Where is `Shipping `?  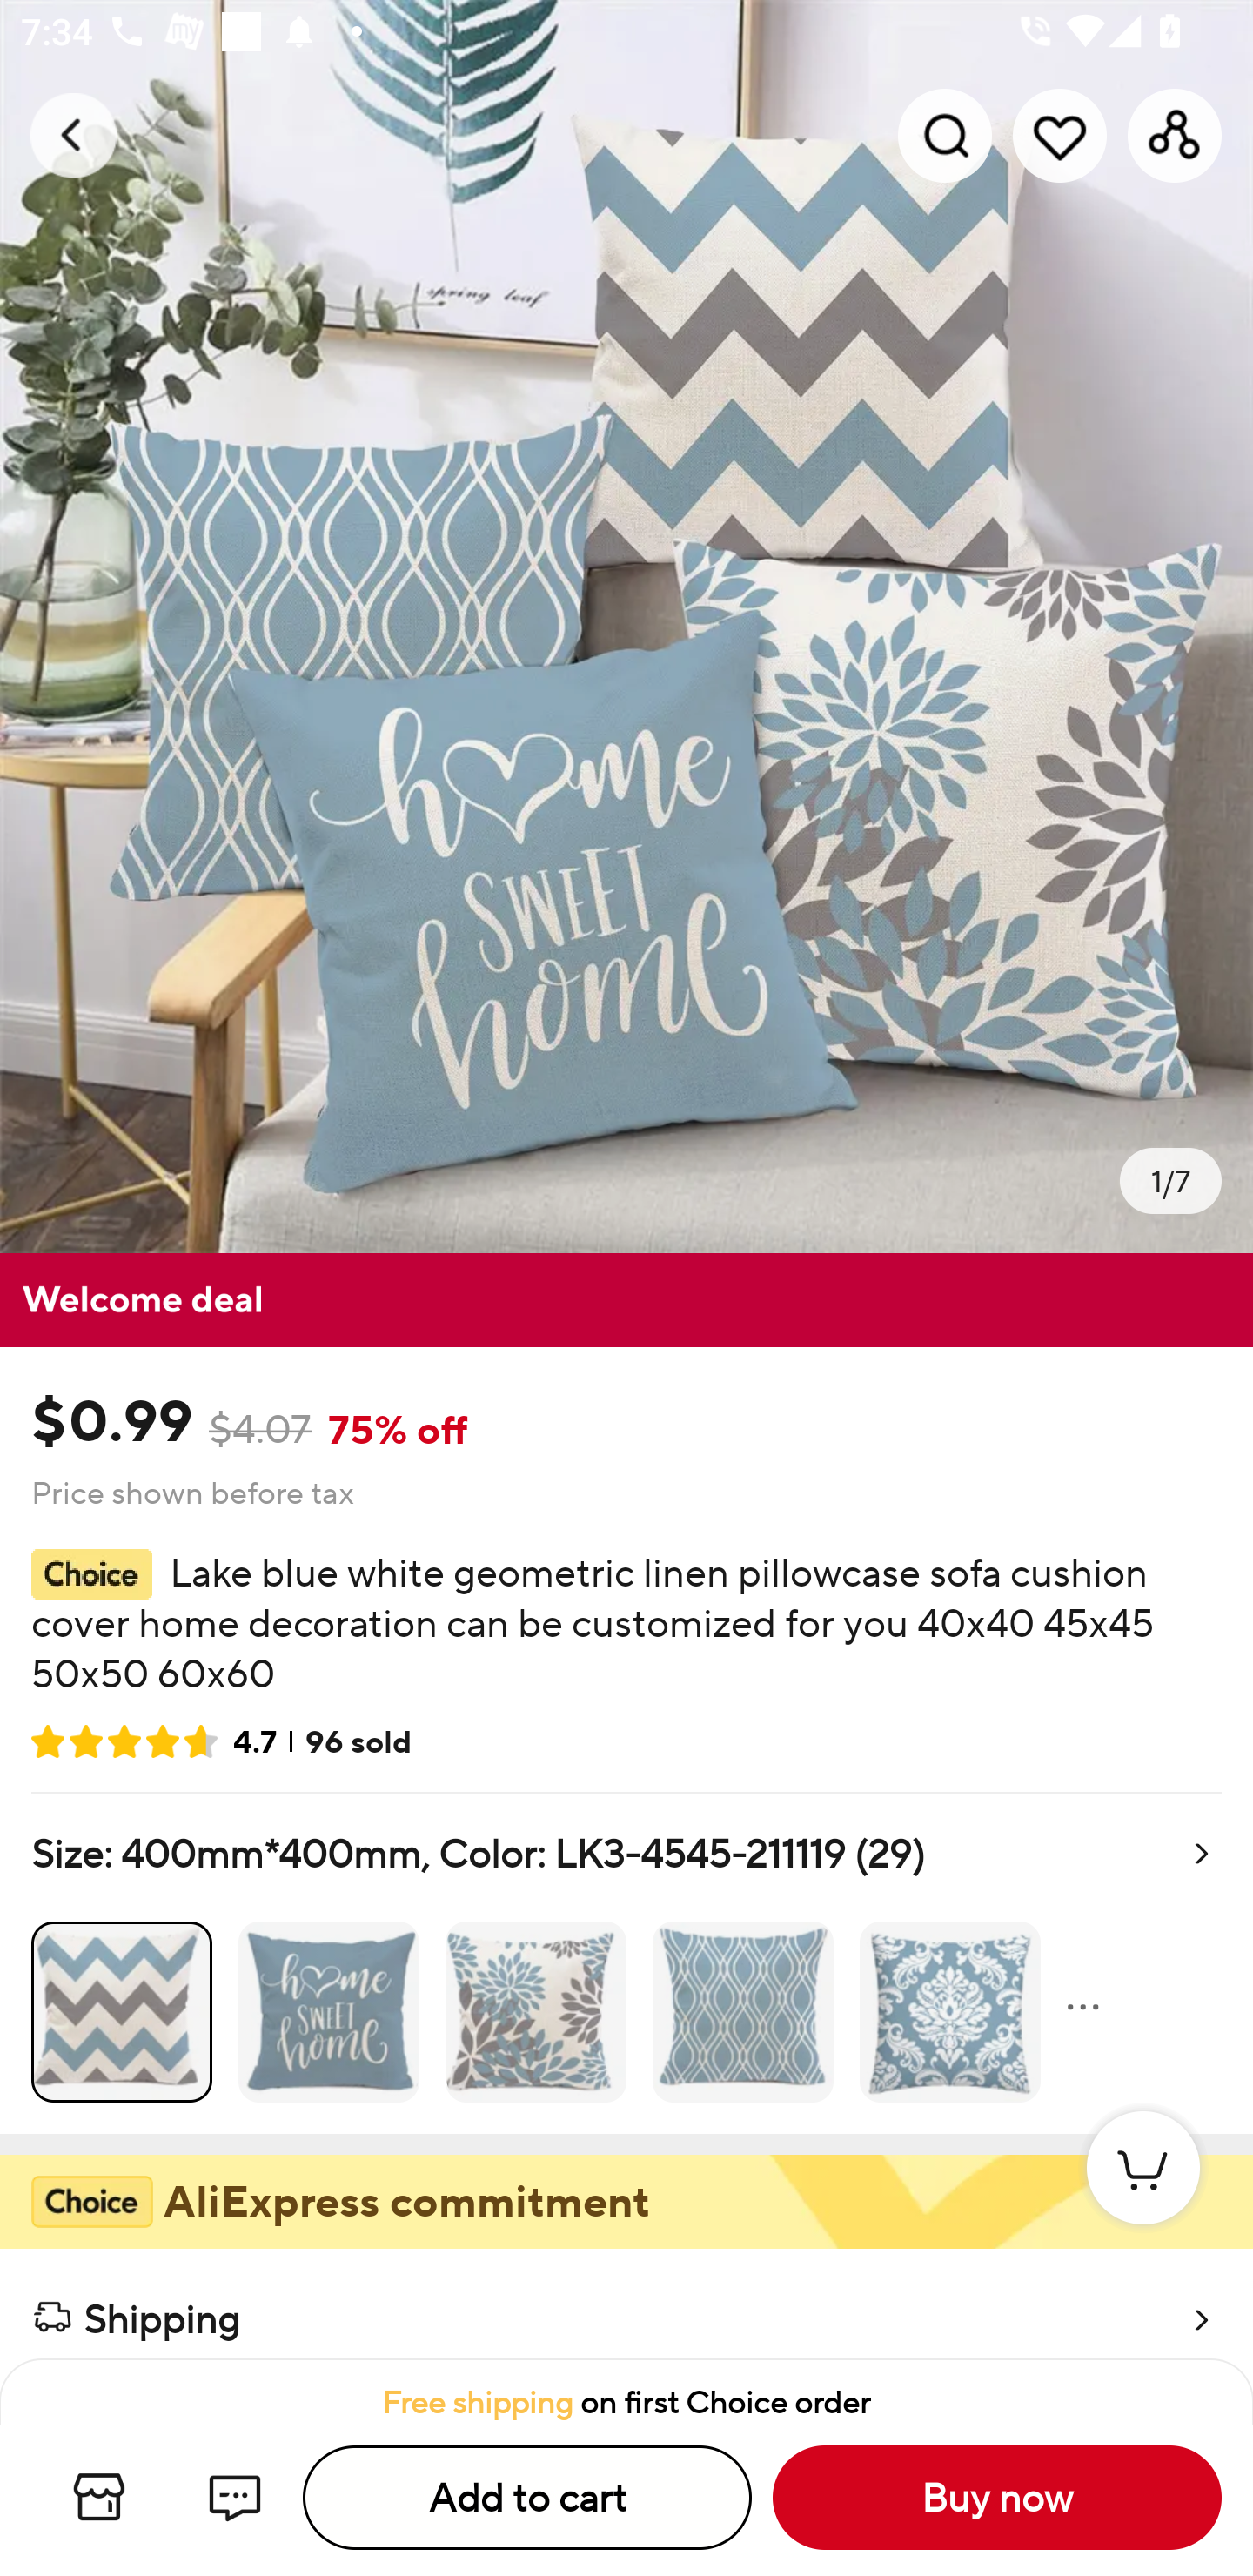 Shipping  is located at coordinates (626, 2304).